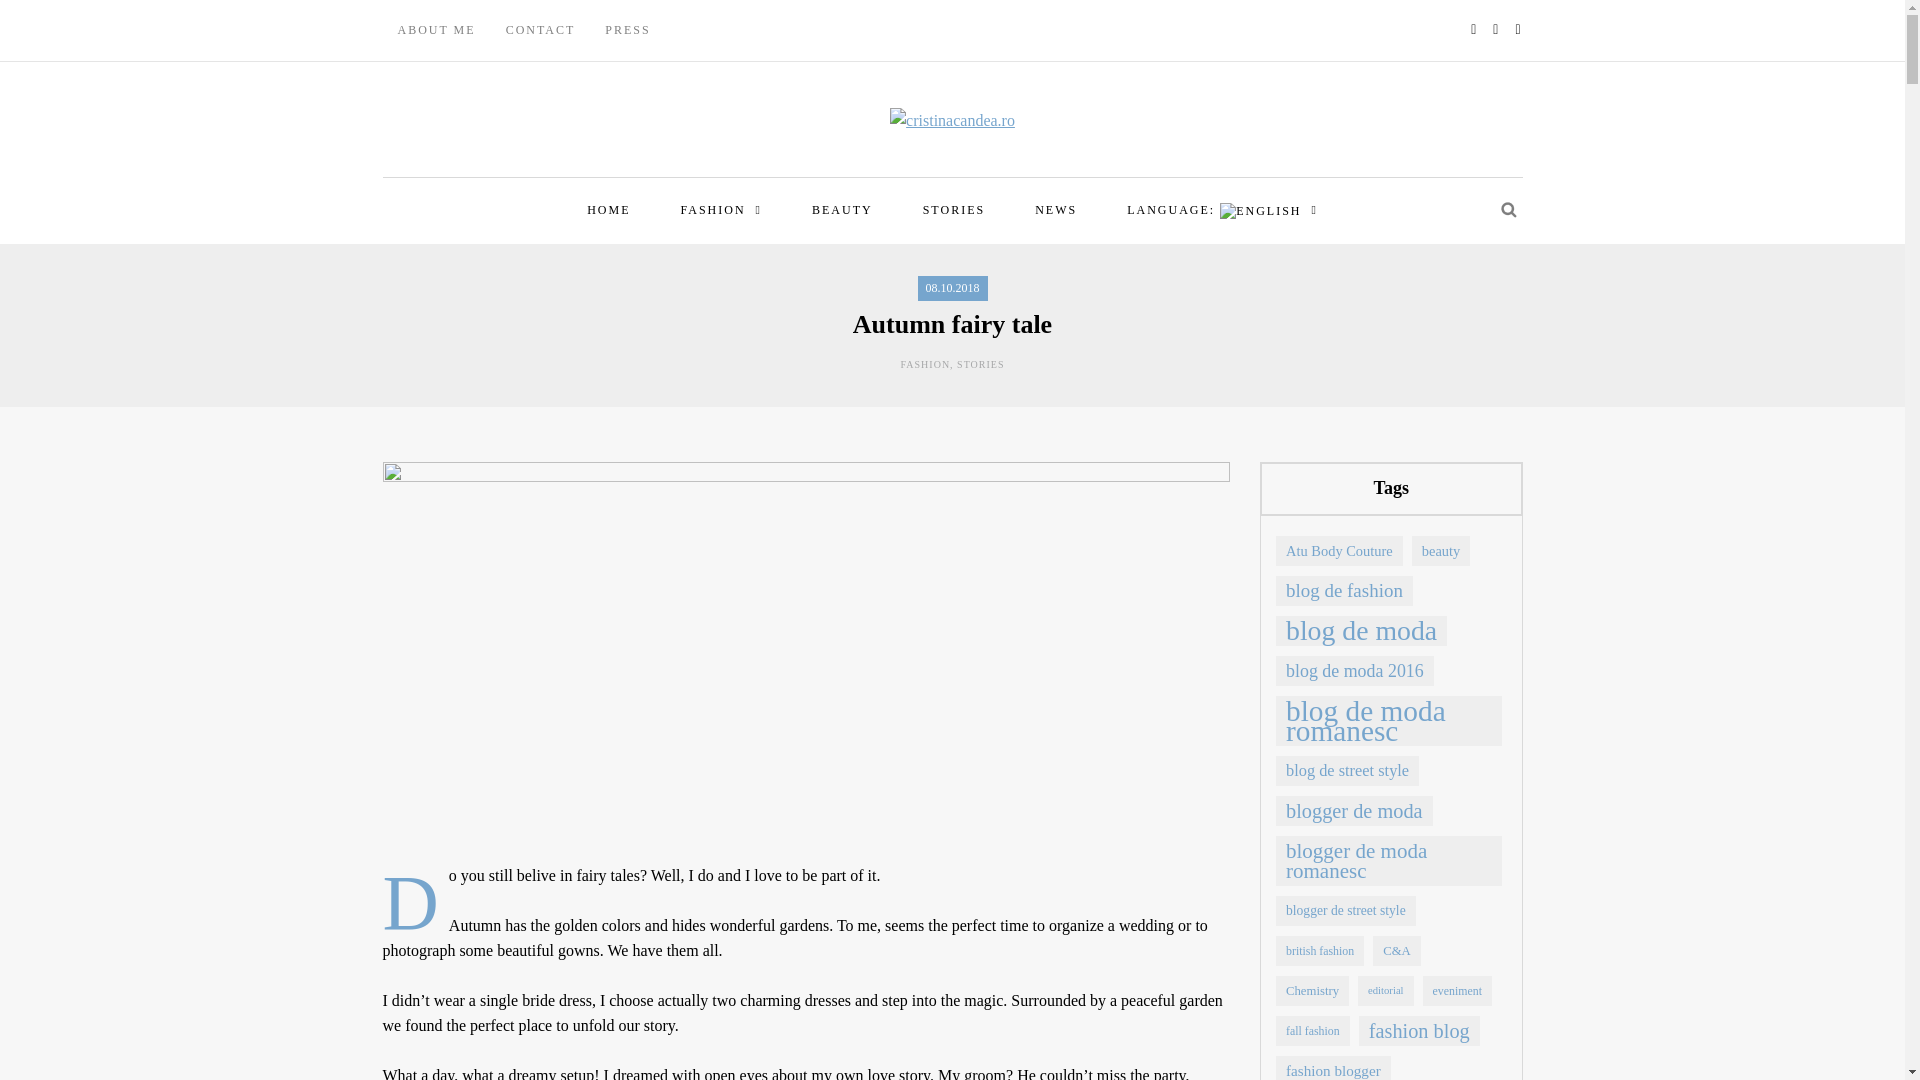 This screenshot has height=1080, width=1920. What do you see at coordinates (720, 210) in the screenshot?
I see `FASHION` at bounding box center [720, 210].